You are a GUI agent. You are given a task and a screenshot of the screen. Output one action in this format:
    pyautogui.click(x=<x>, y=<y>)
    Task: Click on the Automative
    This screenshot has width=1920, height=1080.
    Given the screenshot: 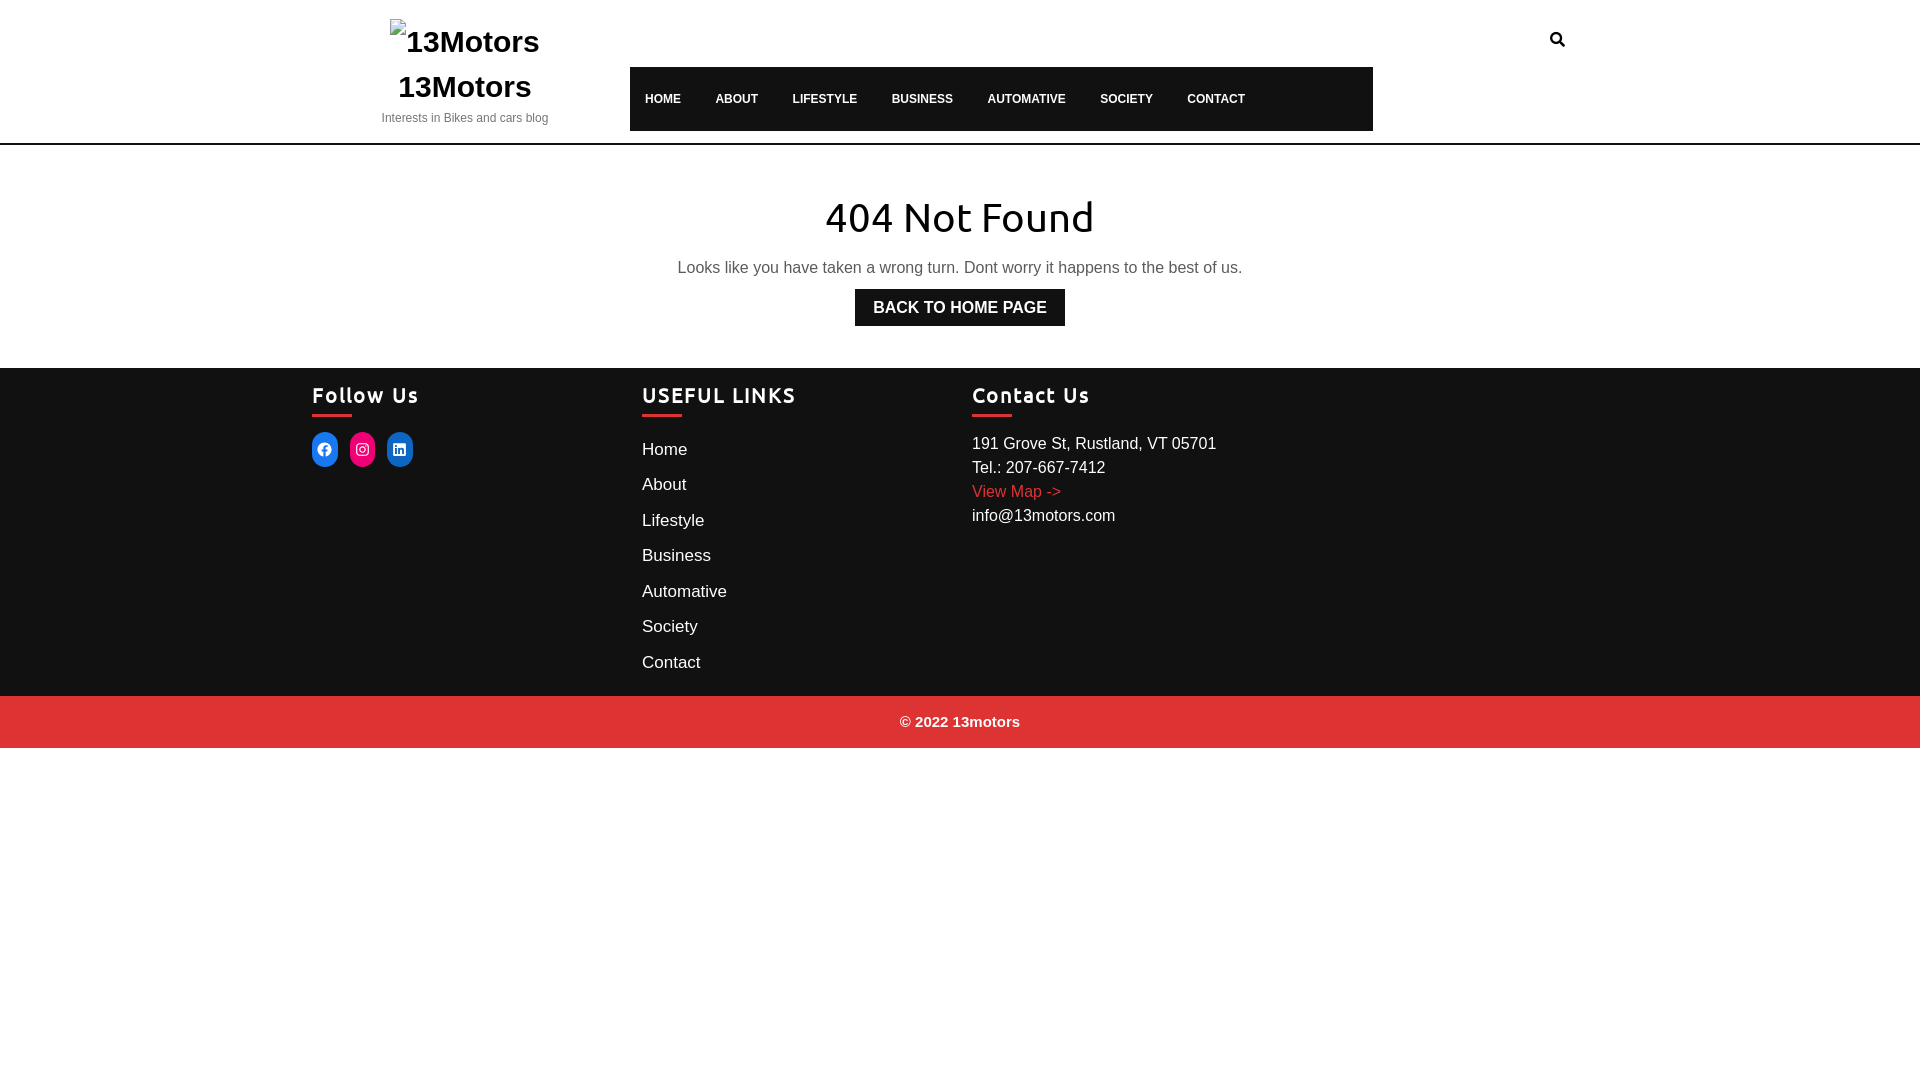 What is the action you would take?
    pyautogui.click(x=684, y=592)
    